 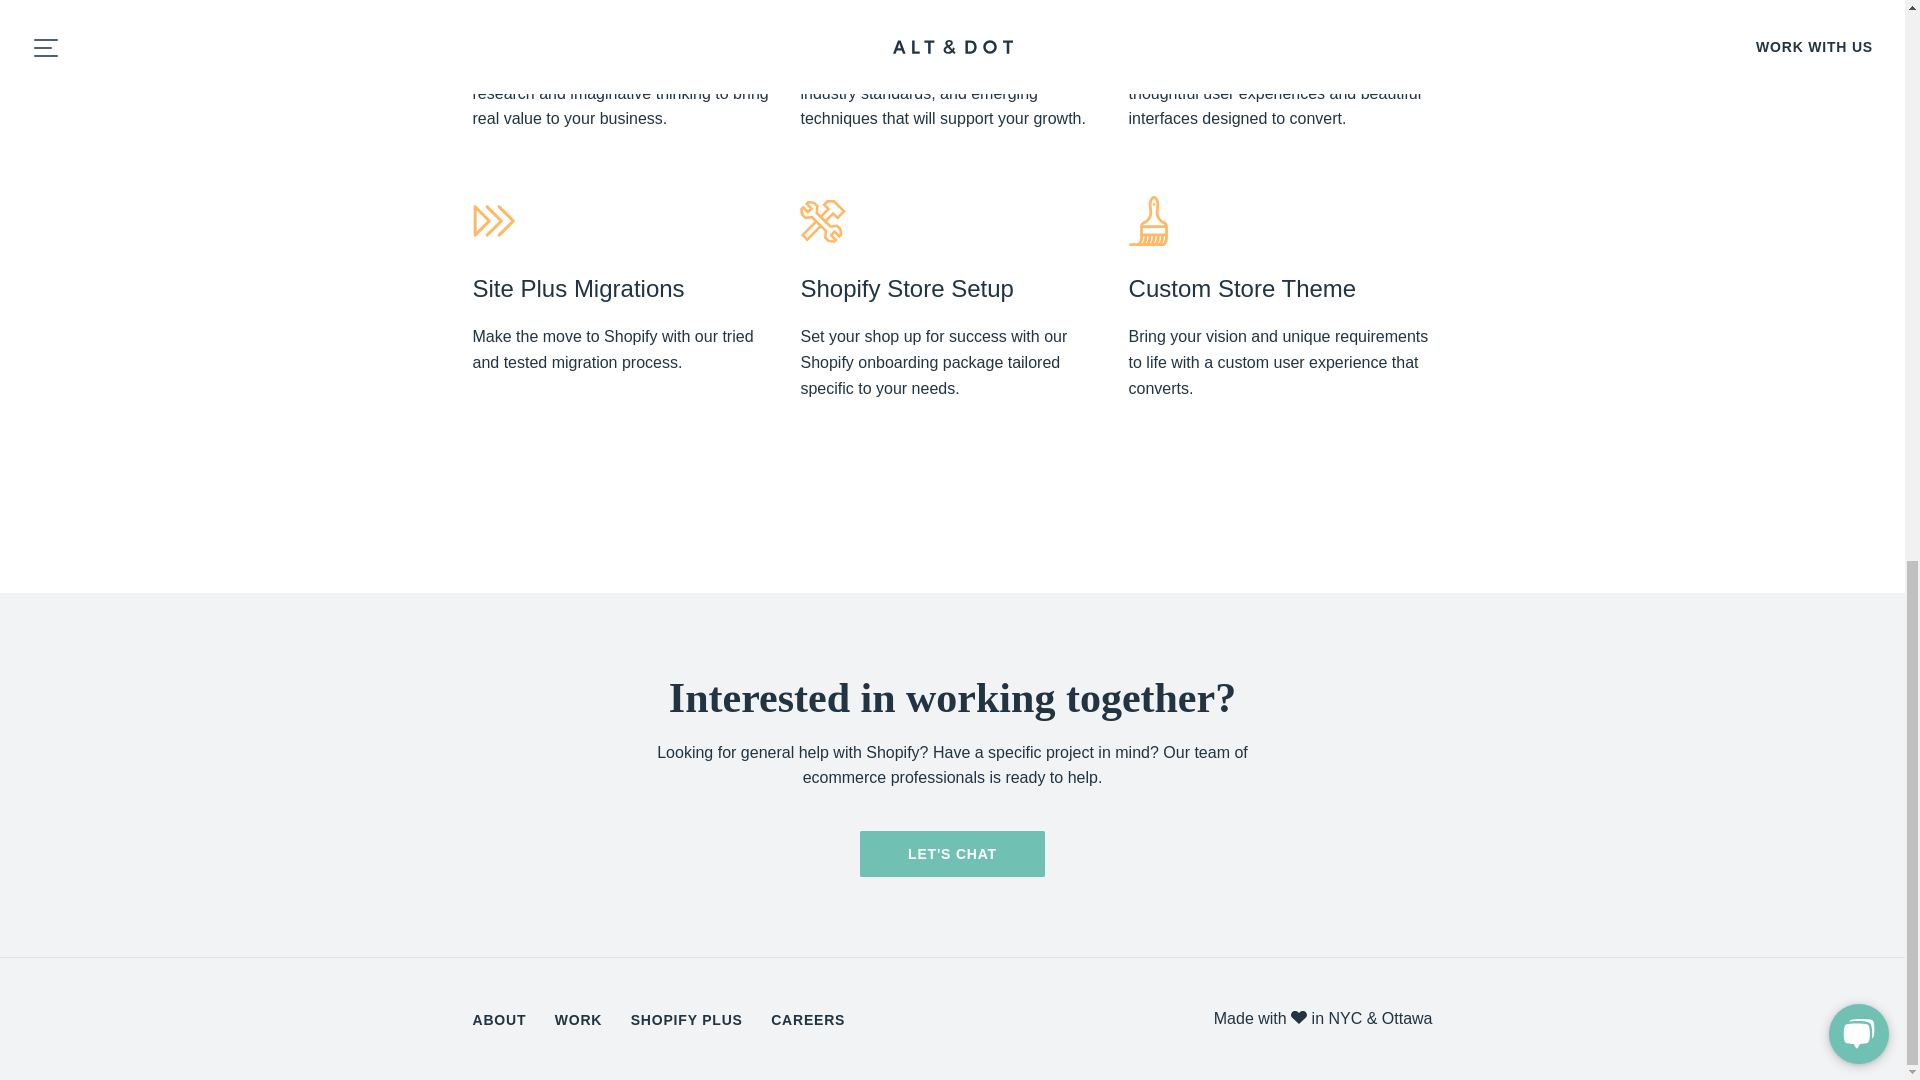 I want to click on SHOPIFY PLUS, so click(x=687, y=1020).